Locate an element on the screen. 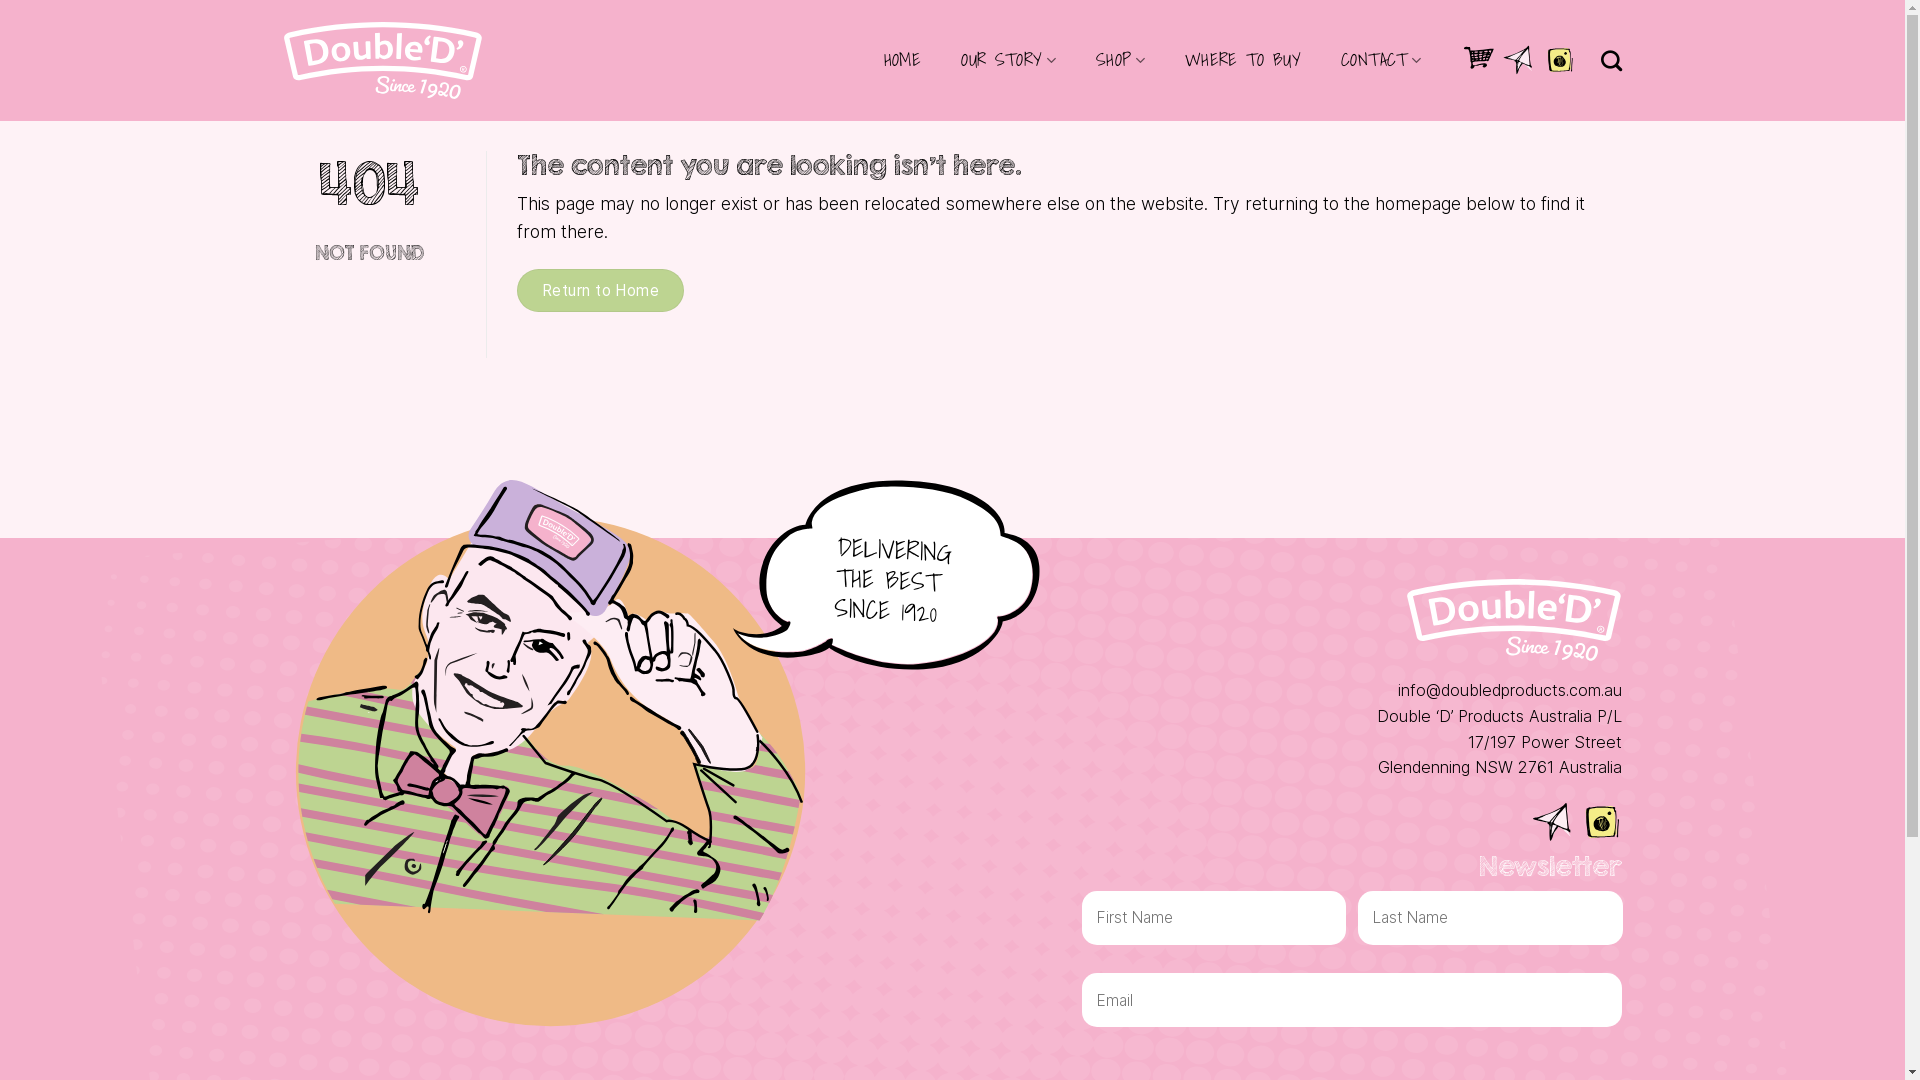  HOME is located at coordinates (902, 60).